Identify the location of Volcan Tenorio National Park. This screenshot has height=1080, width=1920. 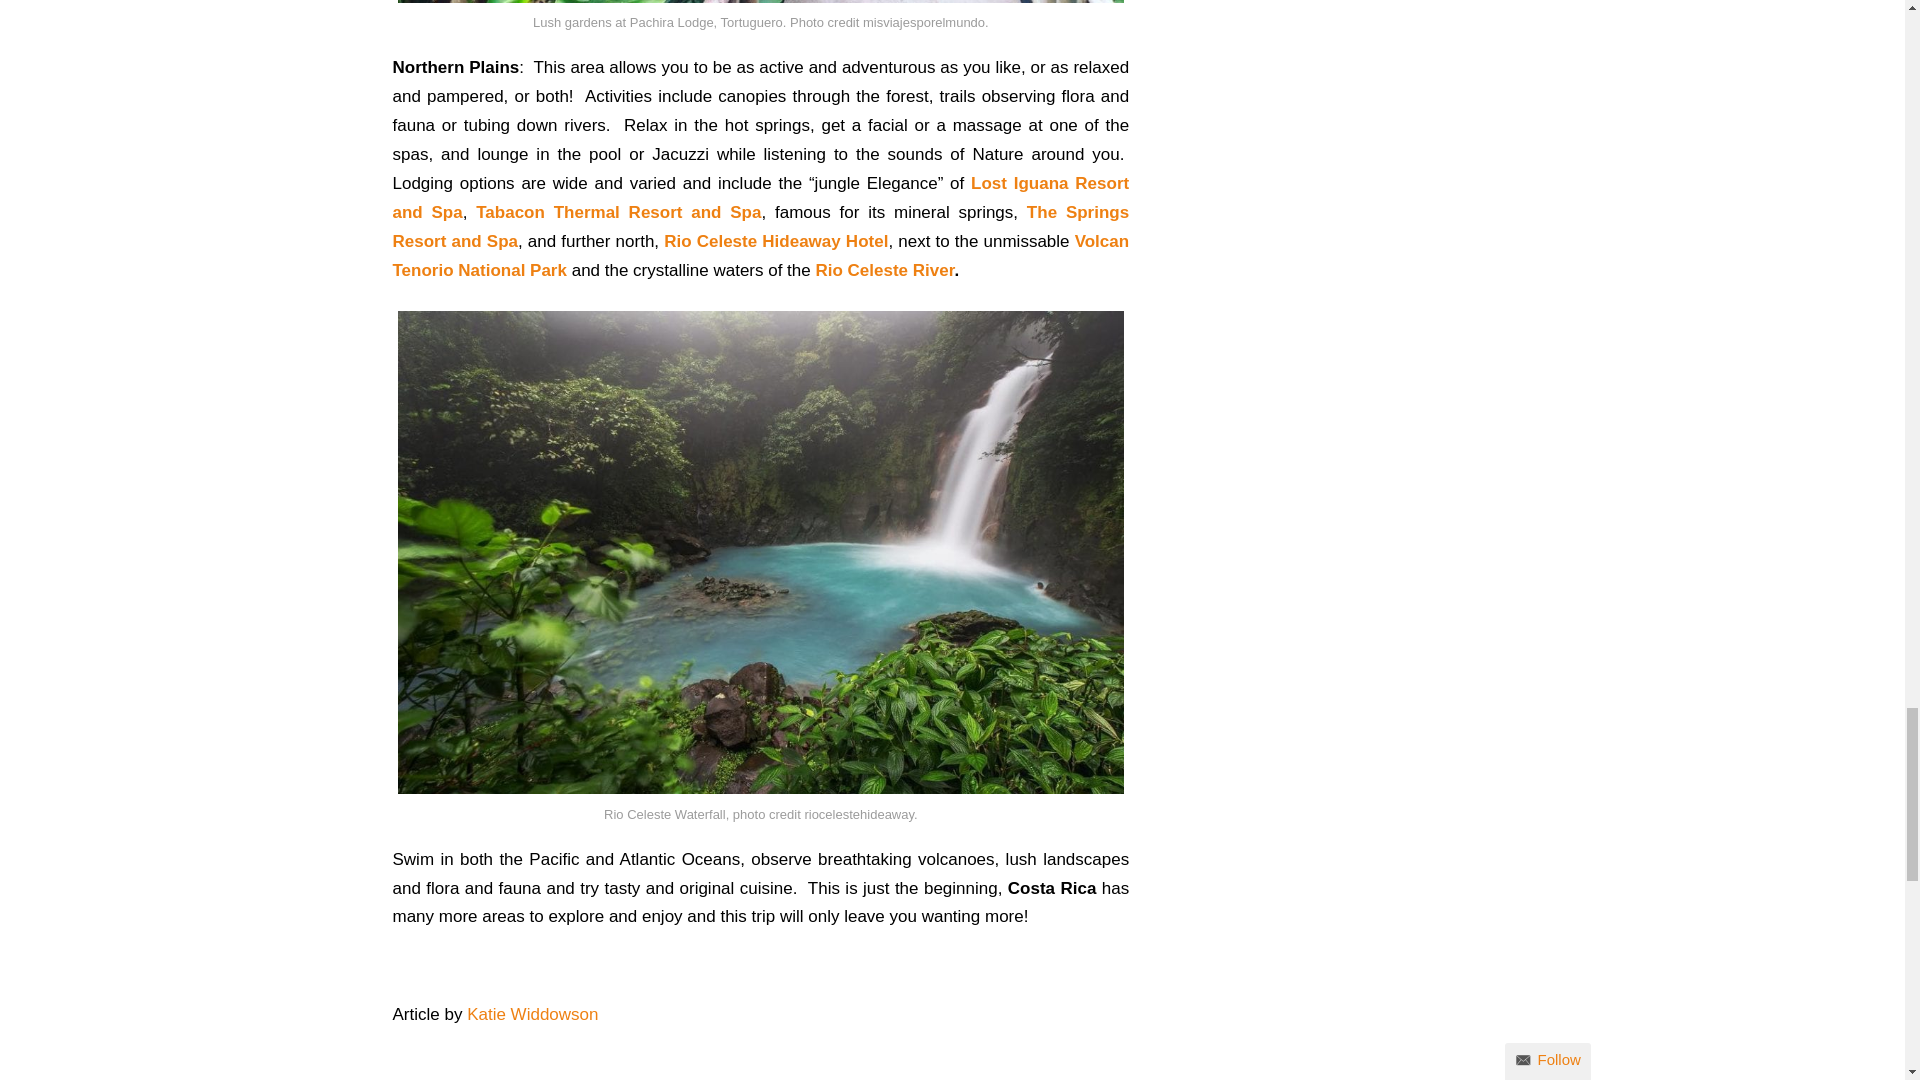
(760, 256).